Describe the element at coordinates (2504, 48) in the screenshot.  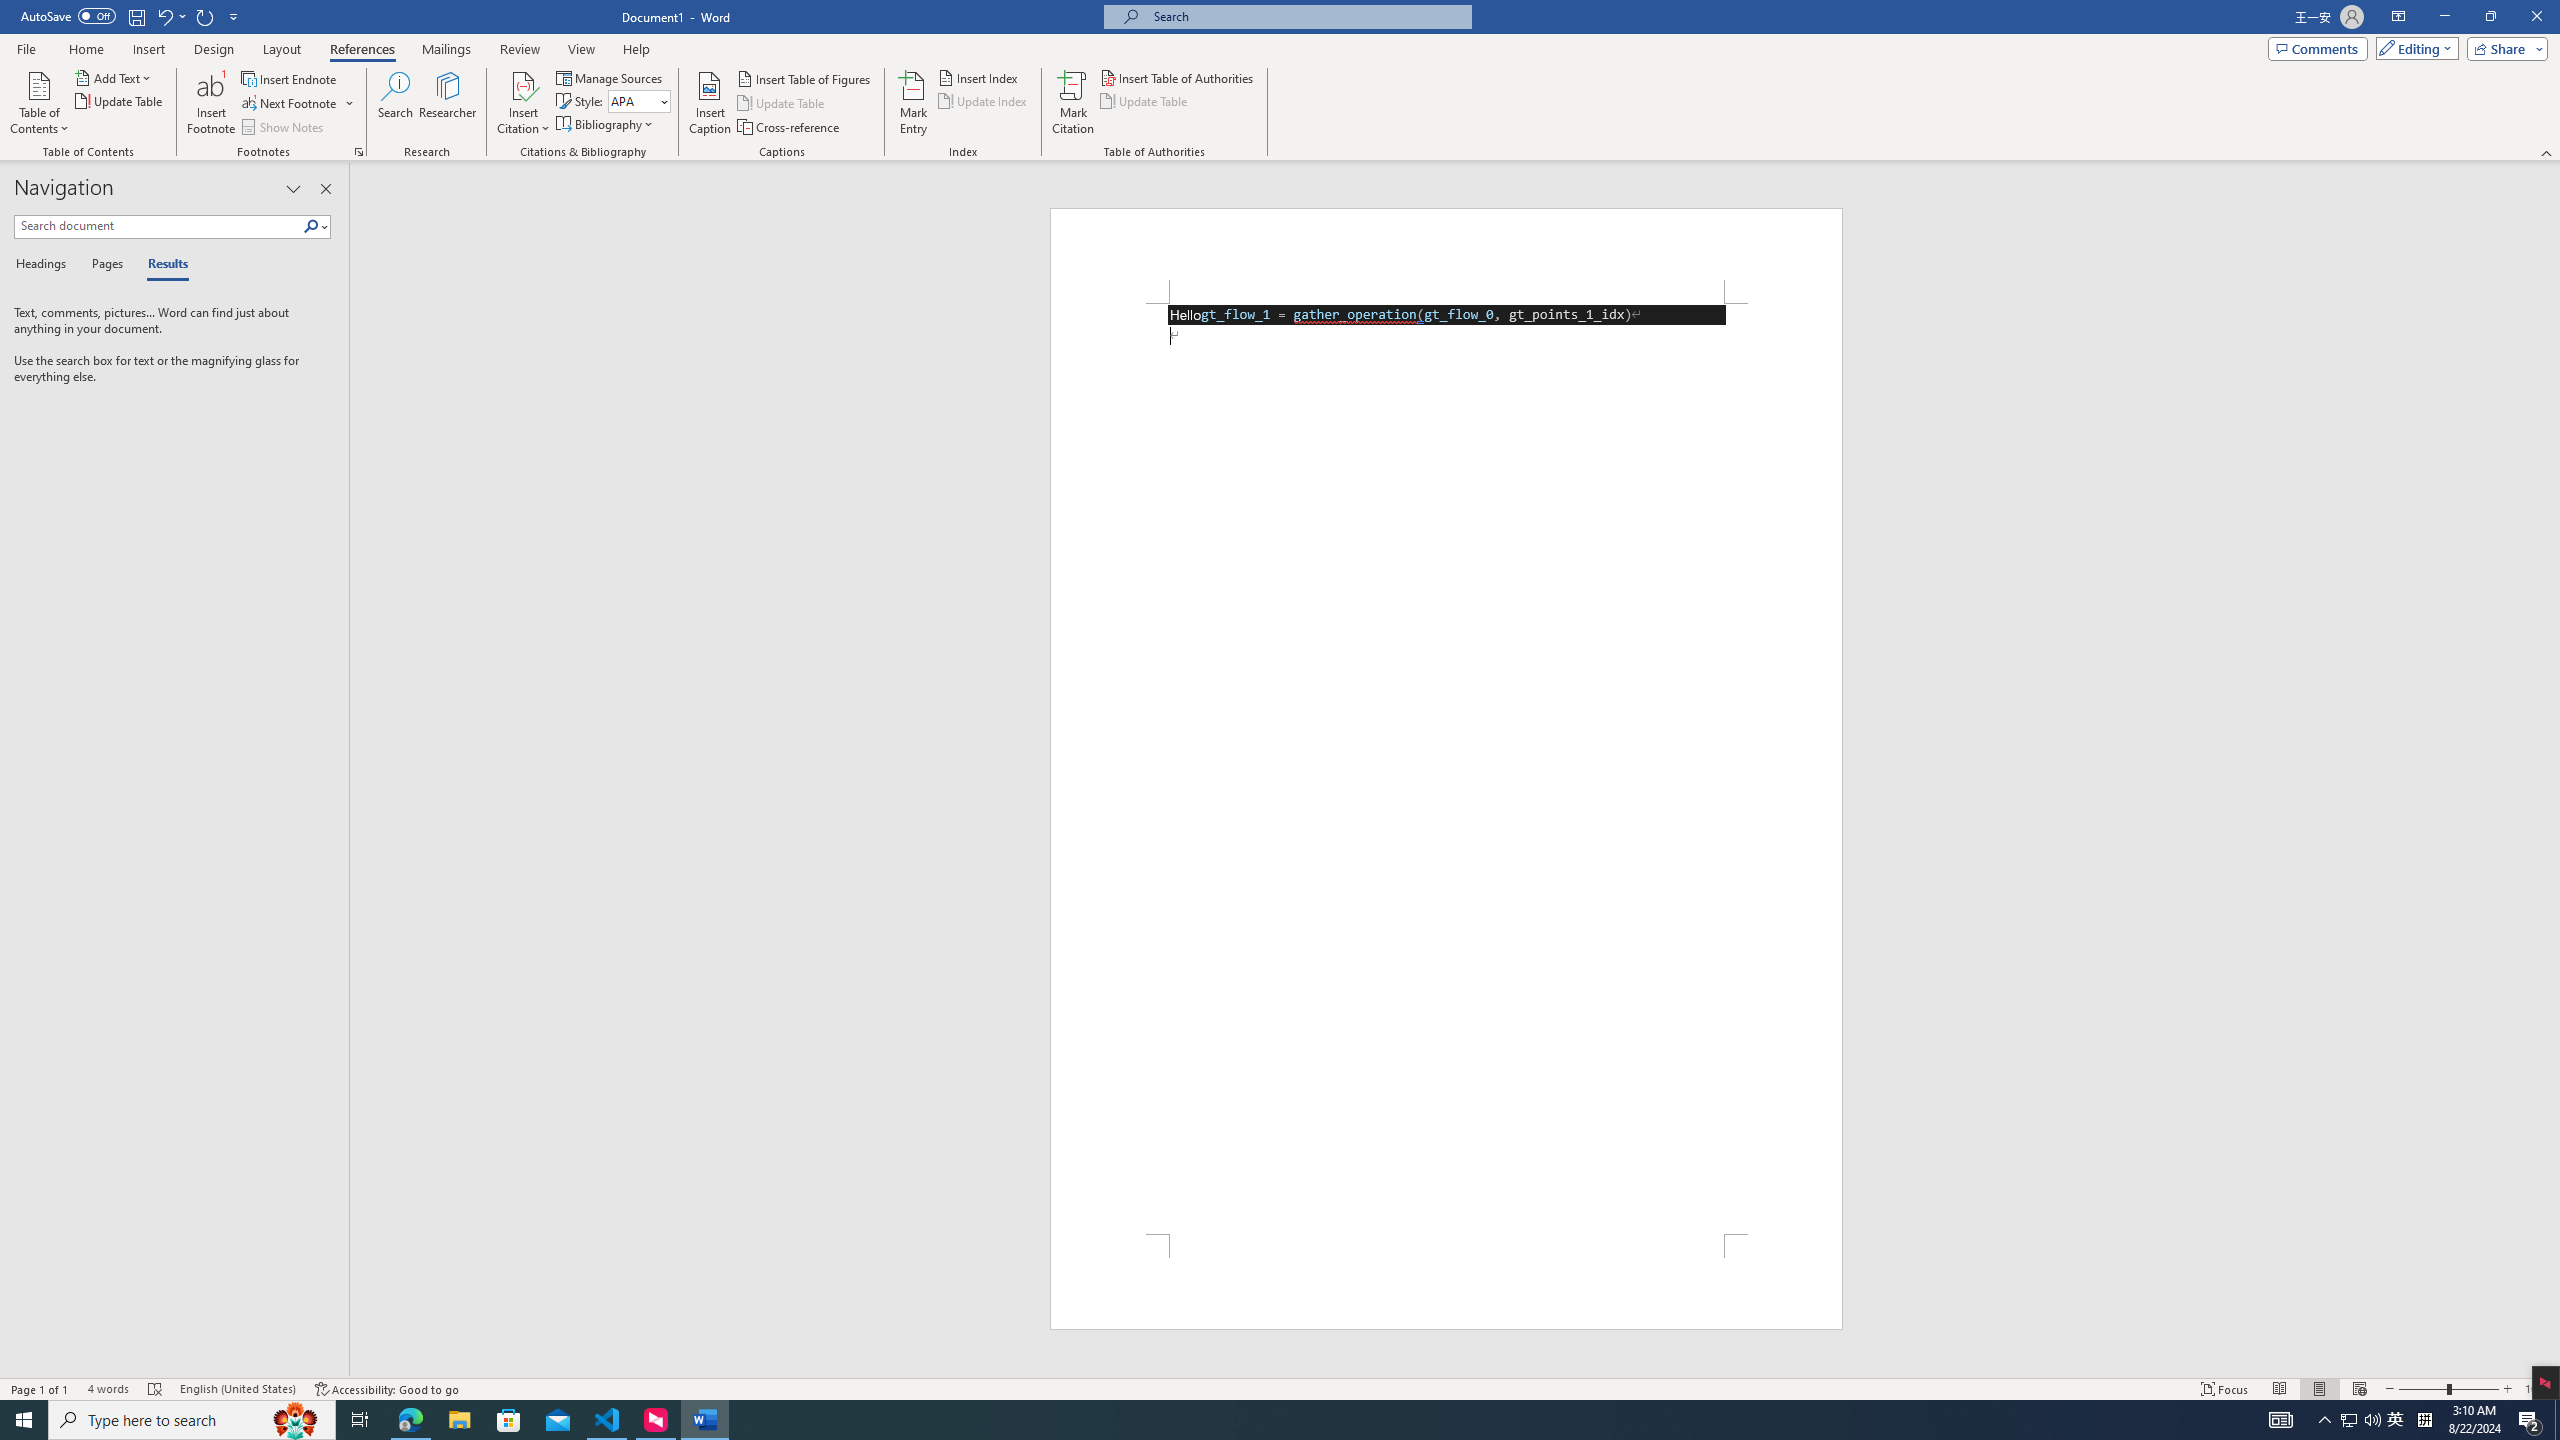
I see `Share` at that location.